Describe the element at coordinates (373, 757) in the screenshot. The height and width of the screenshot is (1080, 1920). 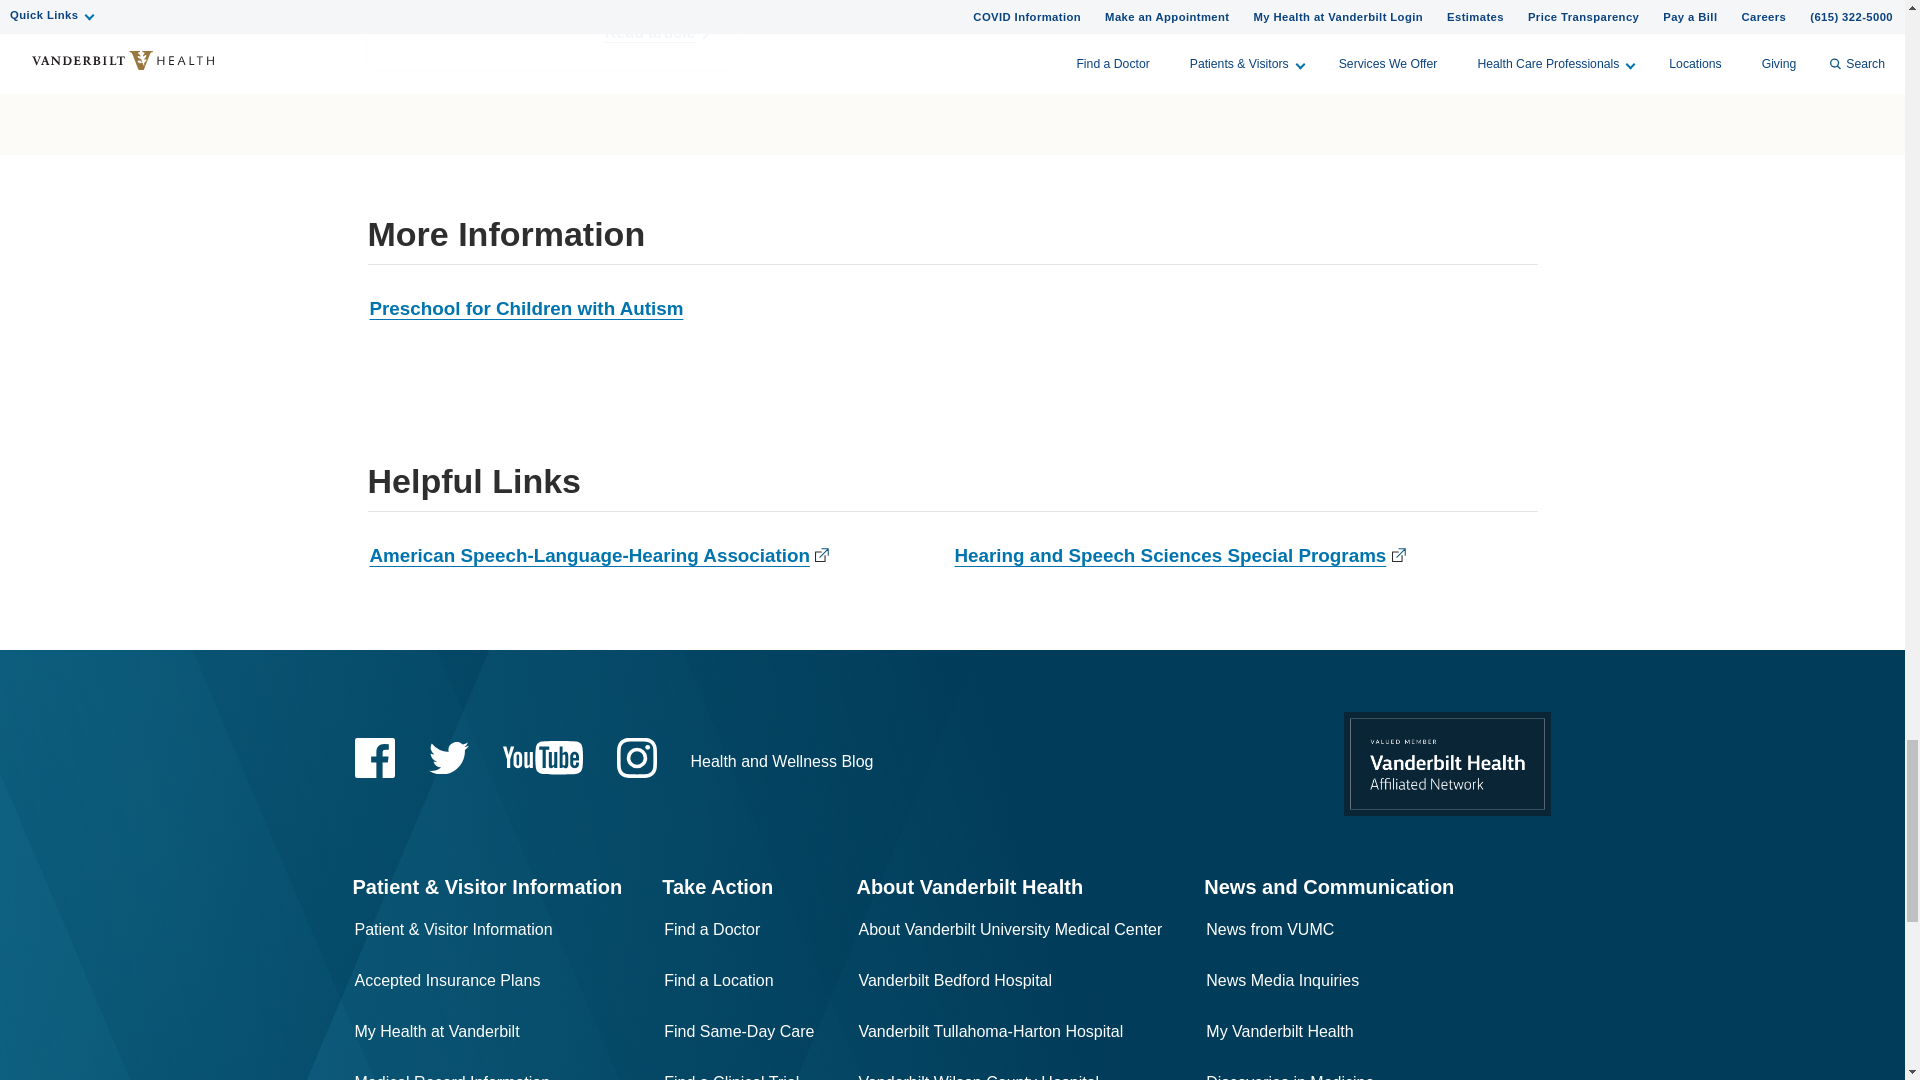
I see `facebook icon` at that location.